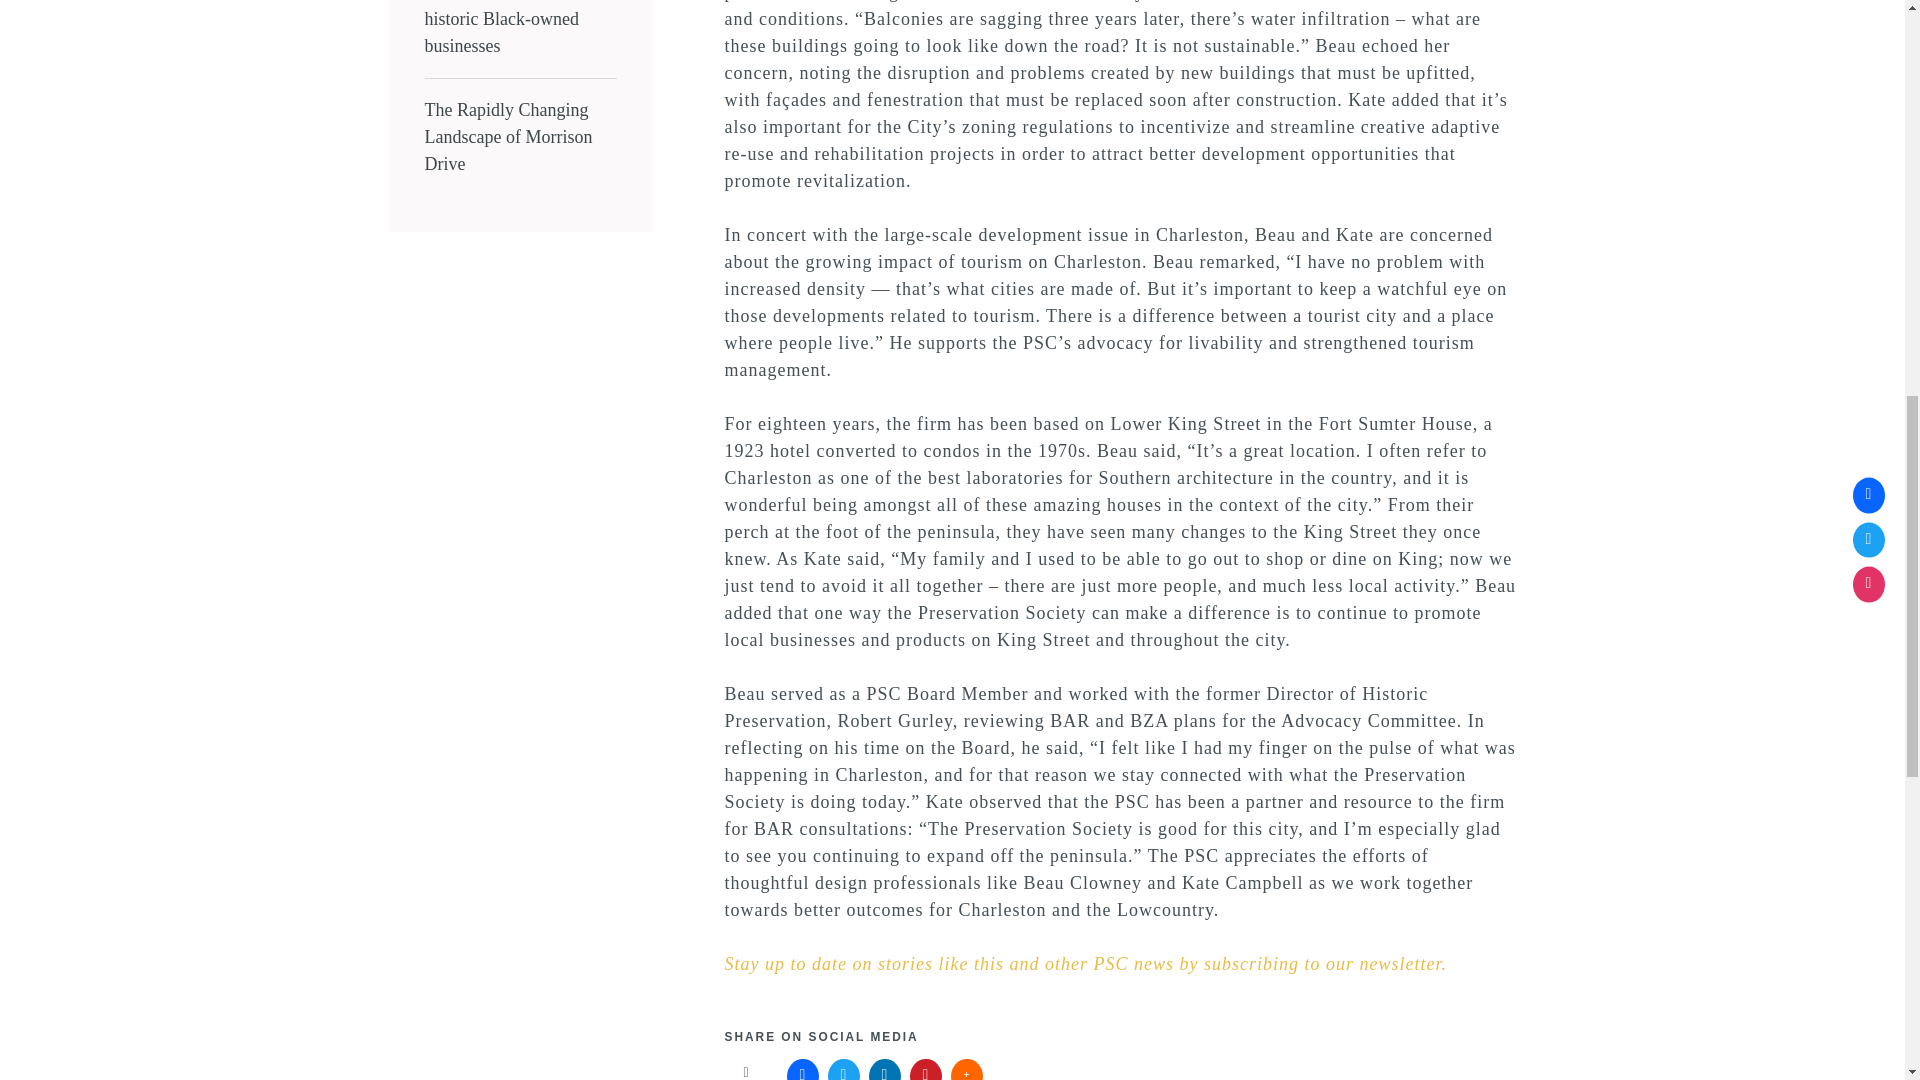 Image resolution: width=1920 pixels, height=1080 pixels. What do you see at coordinates (803, 1070) in the screenshot?
I see `Share this on Facebook` at bounding box center [803, 1070].